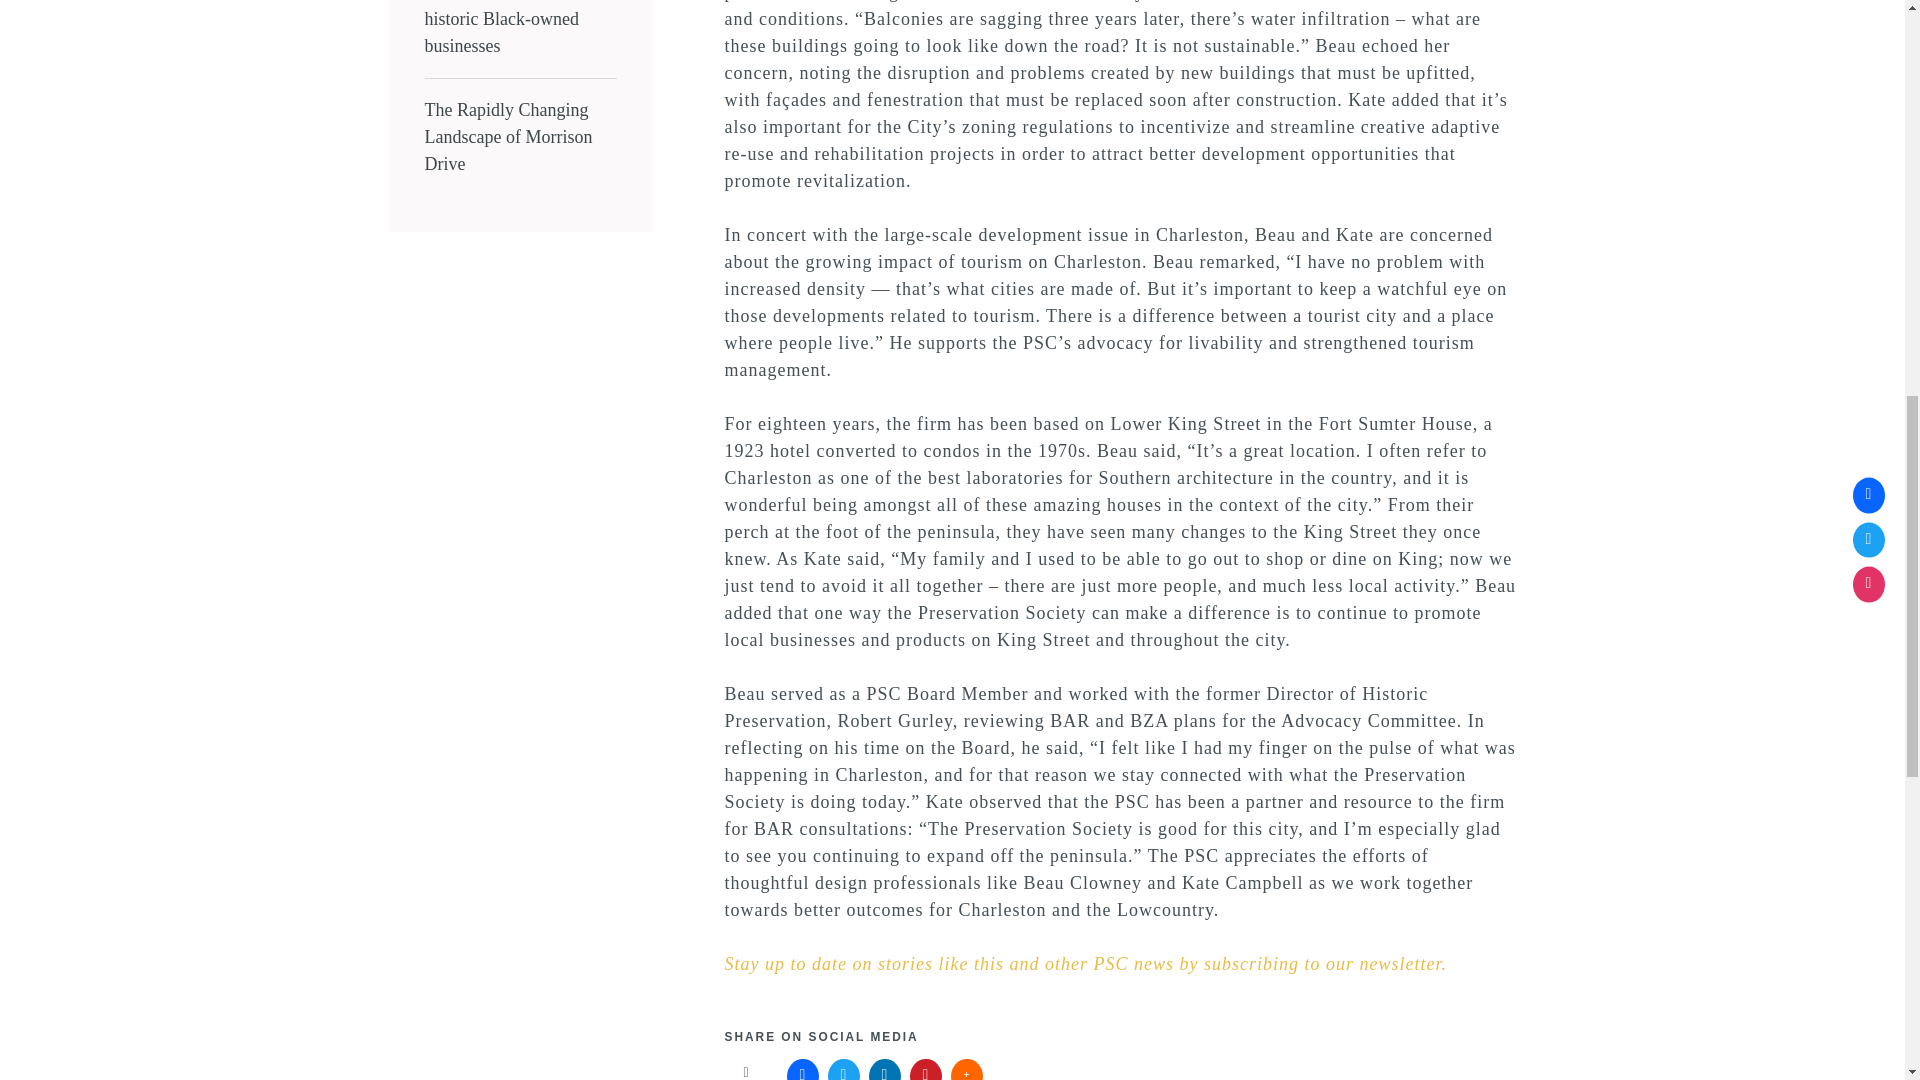 Image resolution: width=1920 pixels, height=1080 pixels. What do you see at coordinates (803, 1070) in the screenshot?
I see `Share this on Facebook` at bounding box center [803, 1070].